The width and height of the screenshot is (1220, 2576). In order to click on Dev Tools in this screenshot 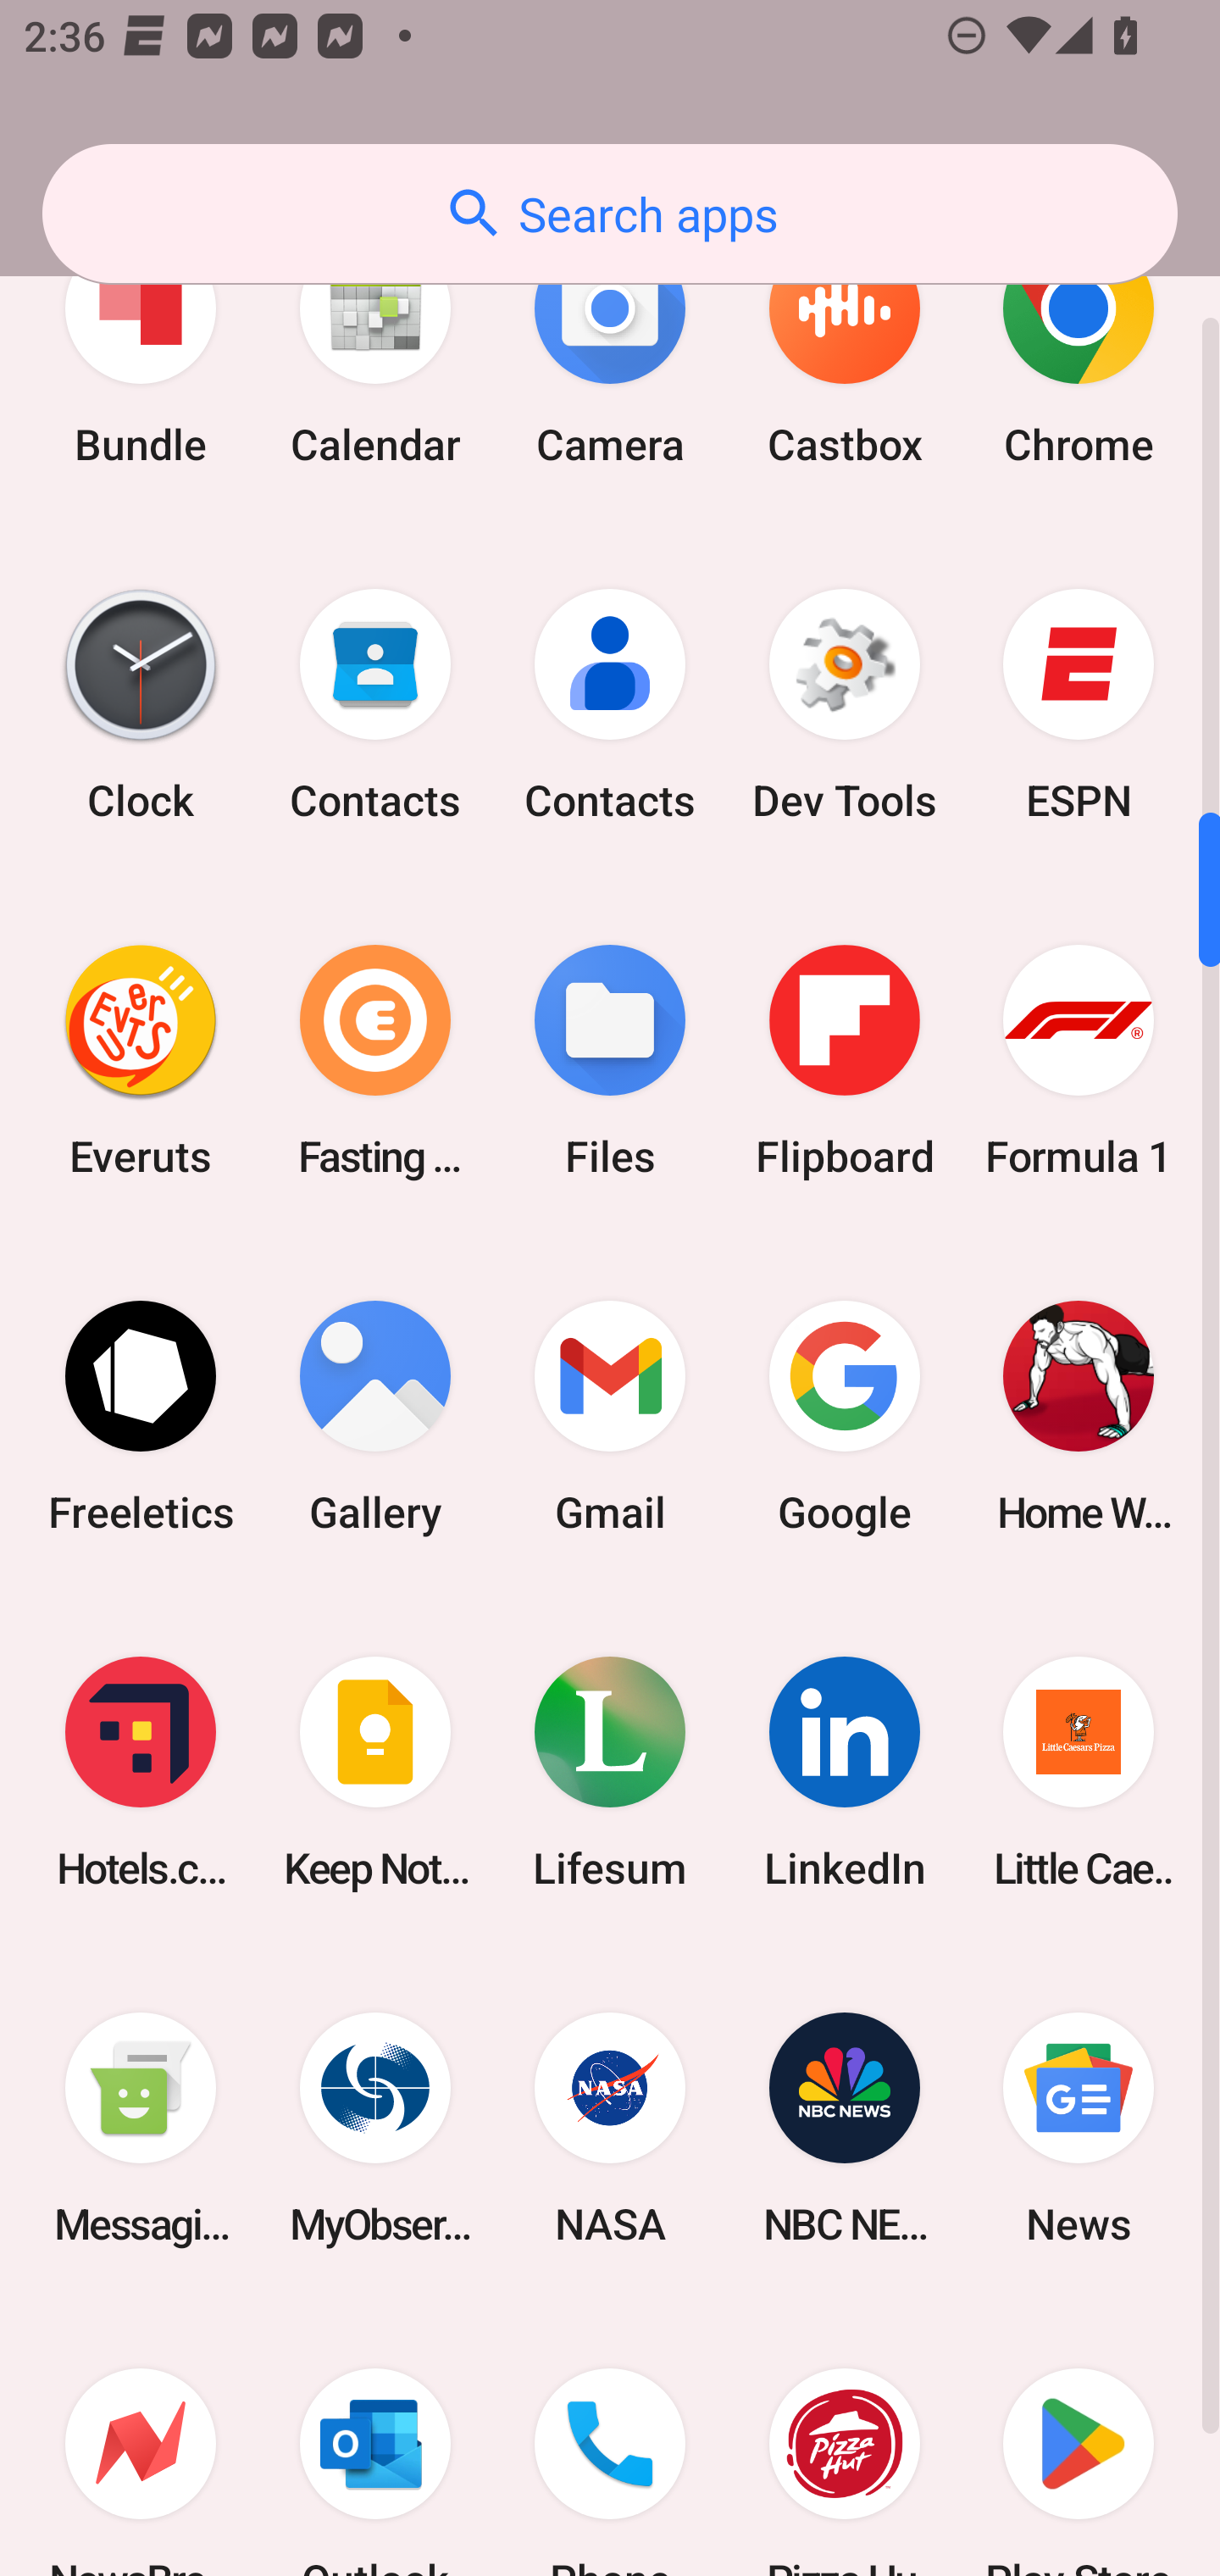, I will do `click(844, 705)`.